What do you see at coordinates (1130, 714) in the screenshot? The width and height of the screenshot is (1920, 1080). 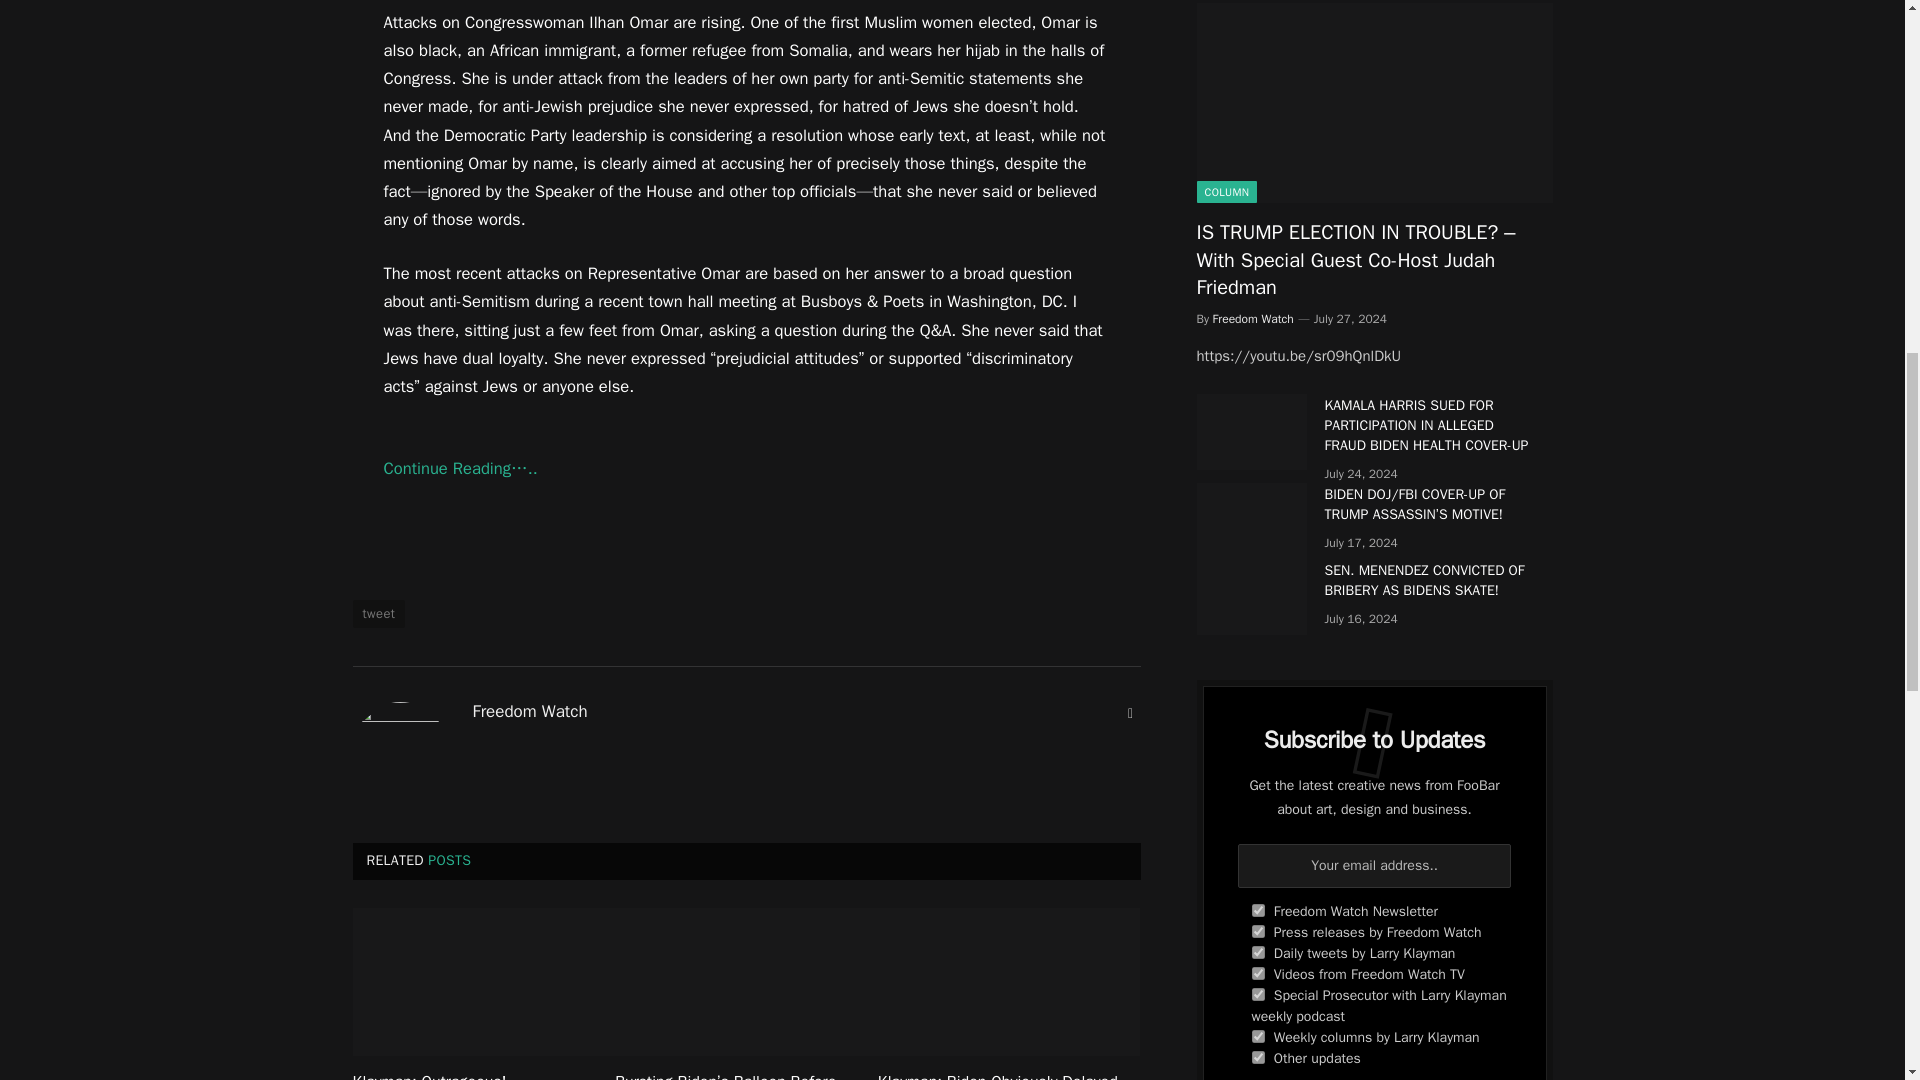 I see `Website` at bounding box center [1130, 714].